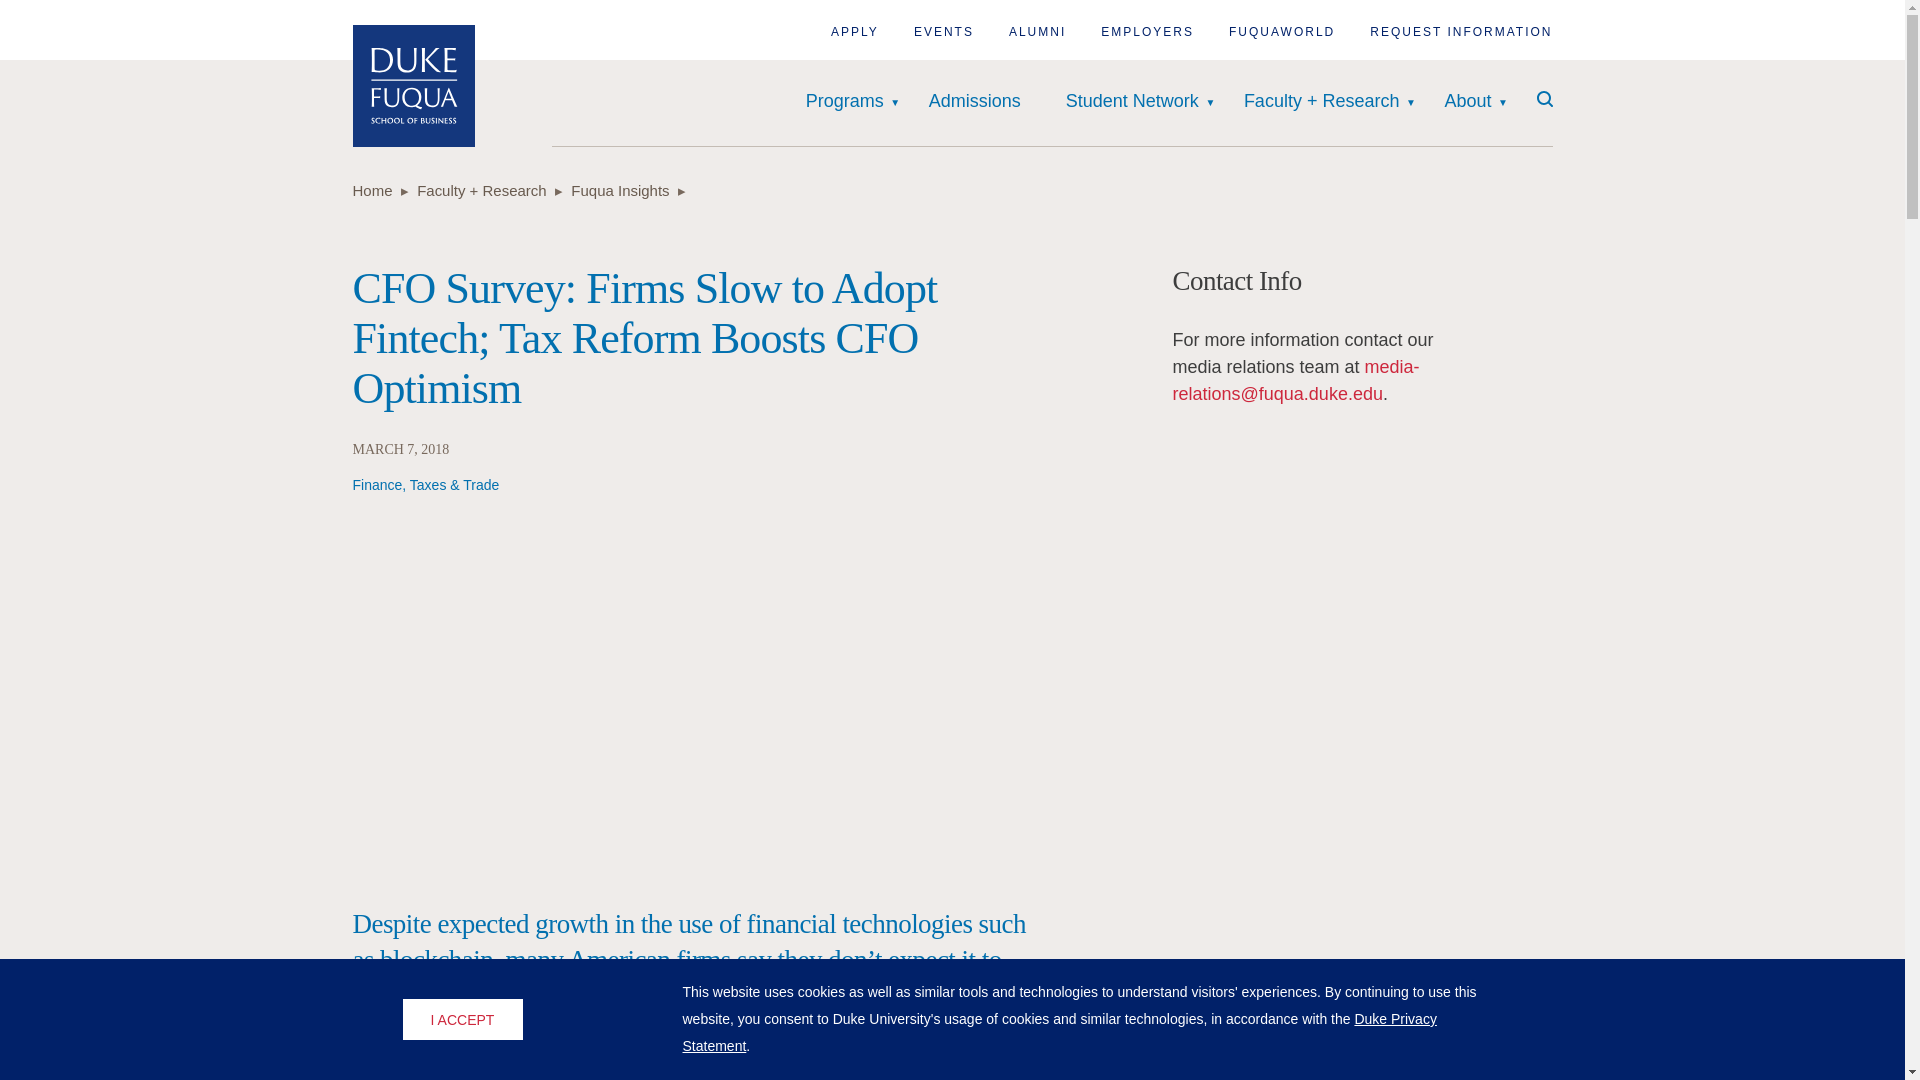 The width and height of the screenshot is (1920, 1080). What do you see at coordinates (1132, 102) in the screenshot?
I see `Student Network` at bounding box center [1132, 102].